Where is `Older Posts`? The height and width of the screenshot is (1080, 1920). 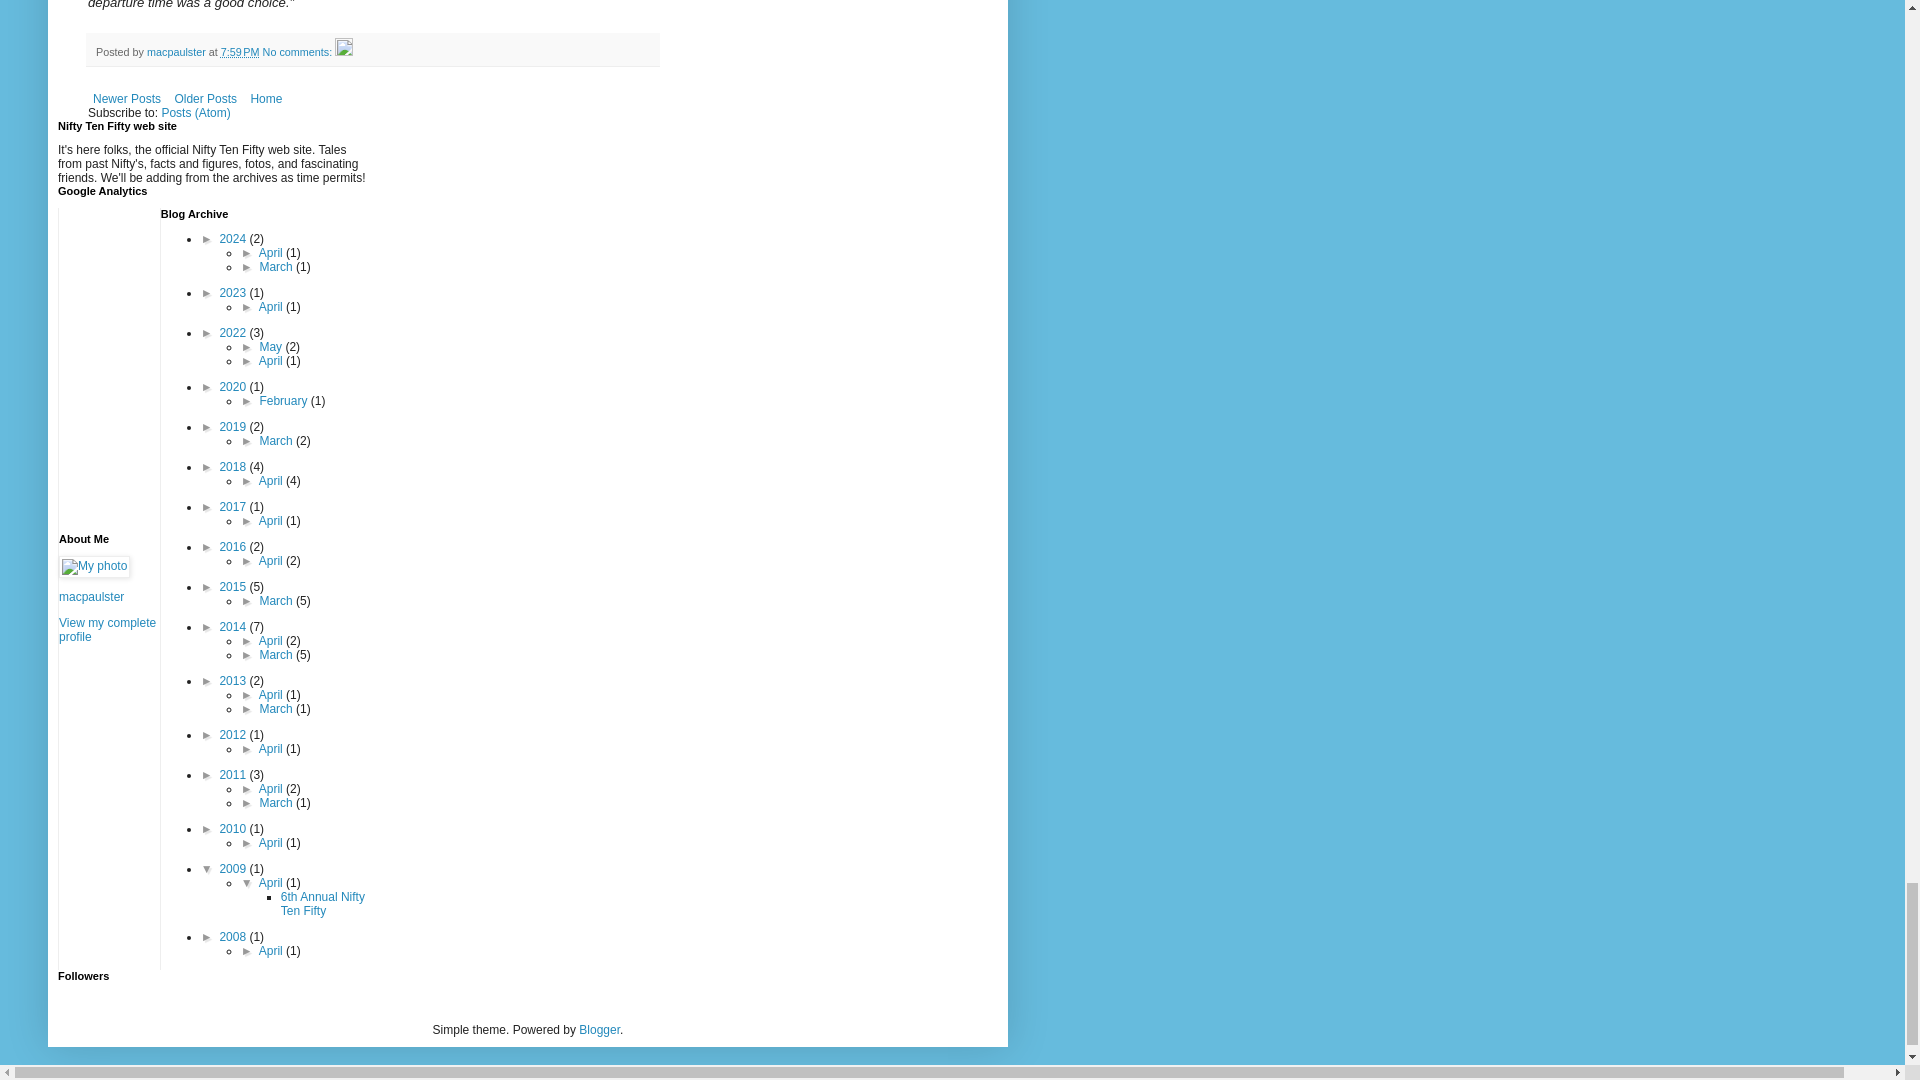
Older Posts is located at coordinates (204, 99).